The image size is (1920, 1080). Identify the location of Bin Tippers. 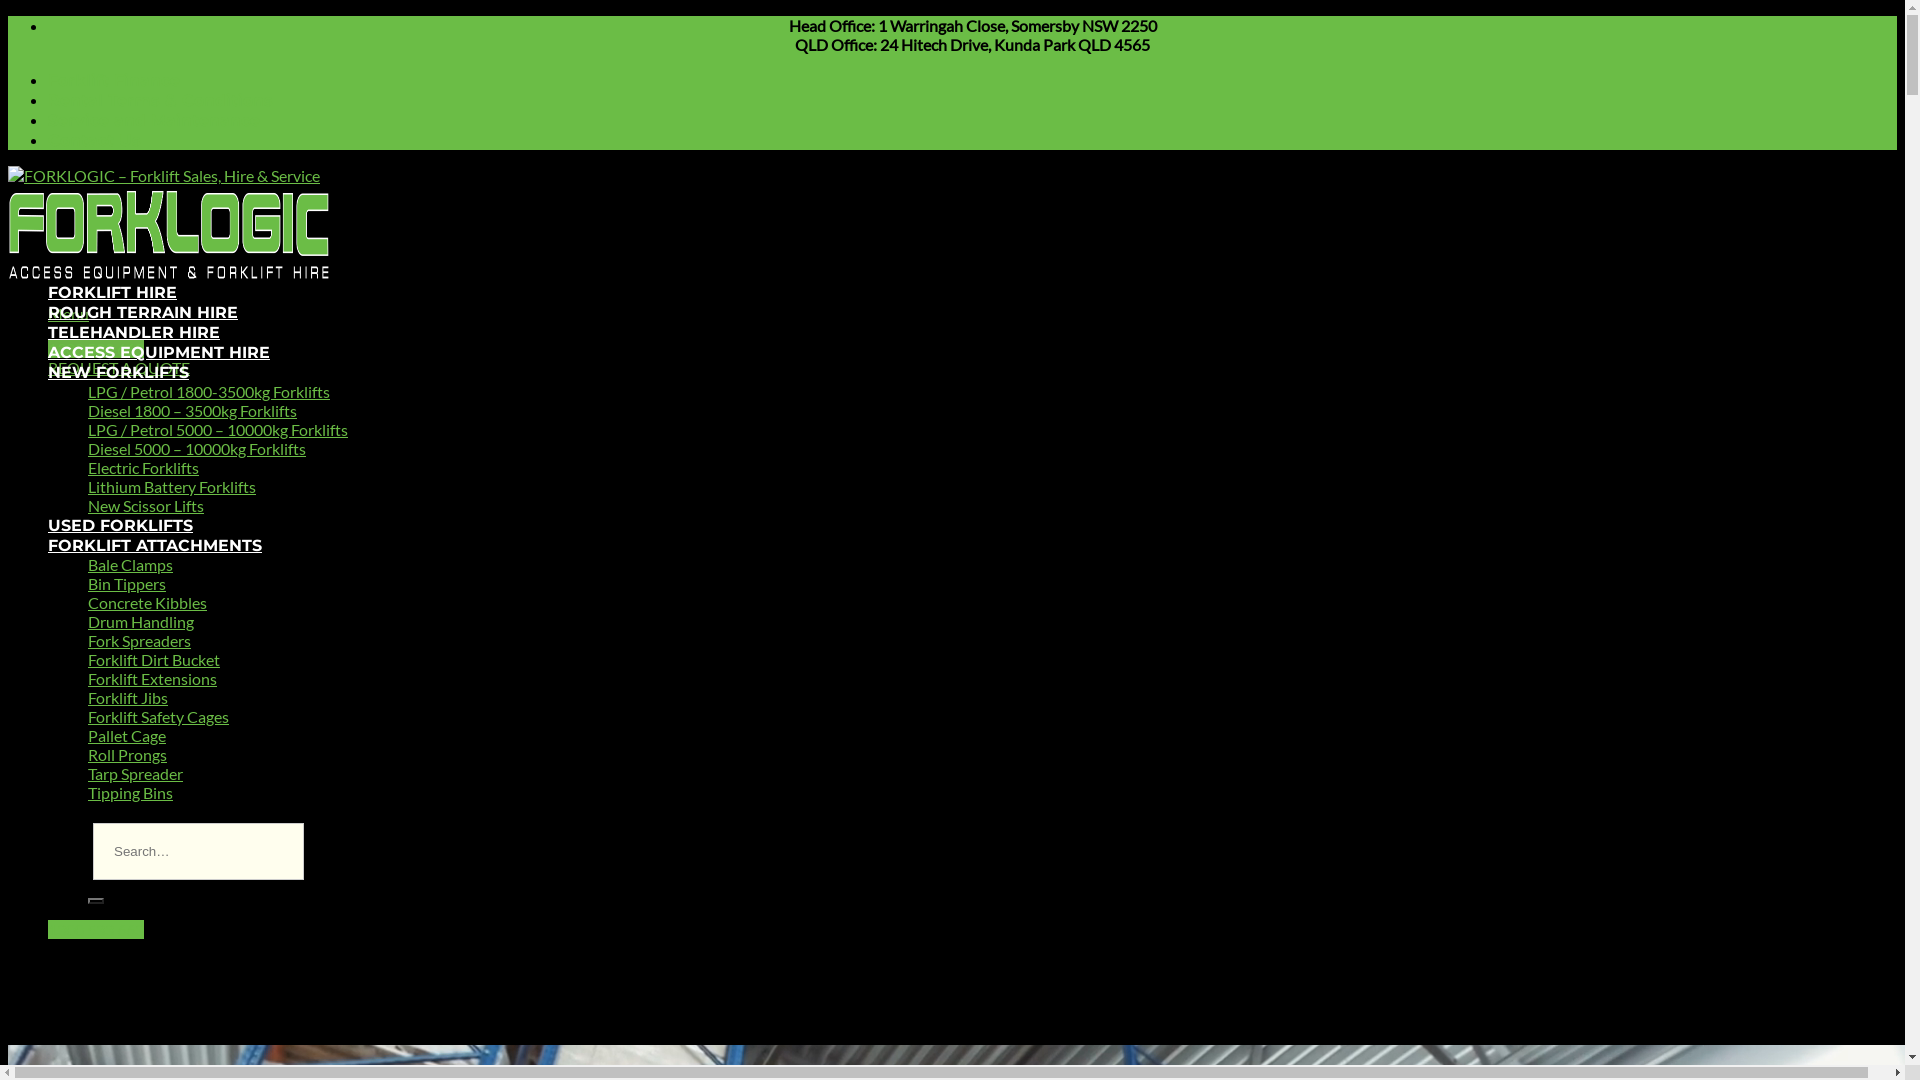
(127, 584).